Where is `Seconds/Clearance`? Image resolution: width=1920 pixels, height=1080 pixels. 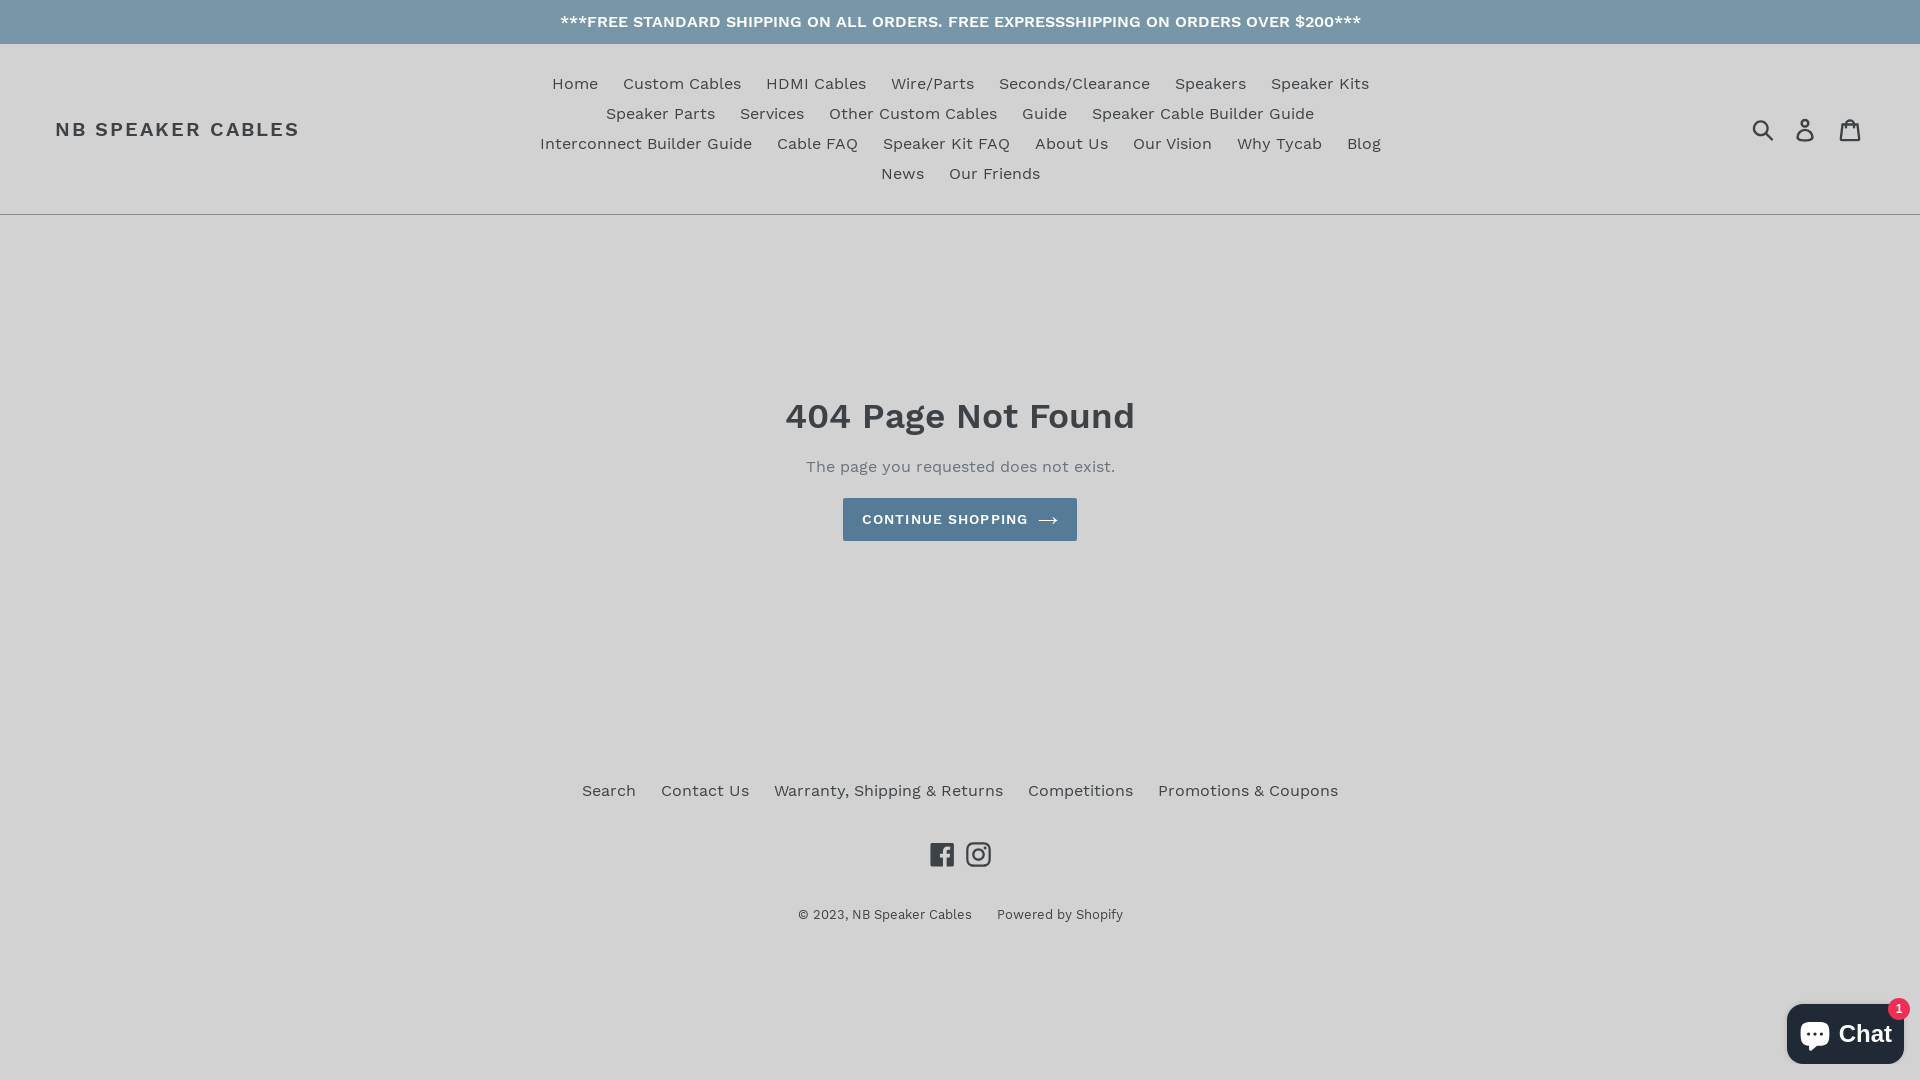
Seconds/Clearance is located at coordinates (1073, 84).